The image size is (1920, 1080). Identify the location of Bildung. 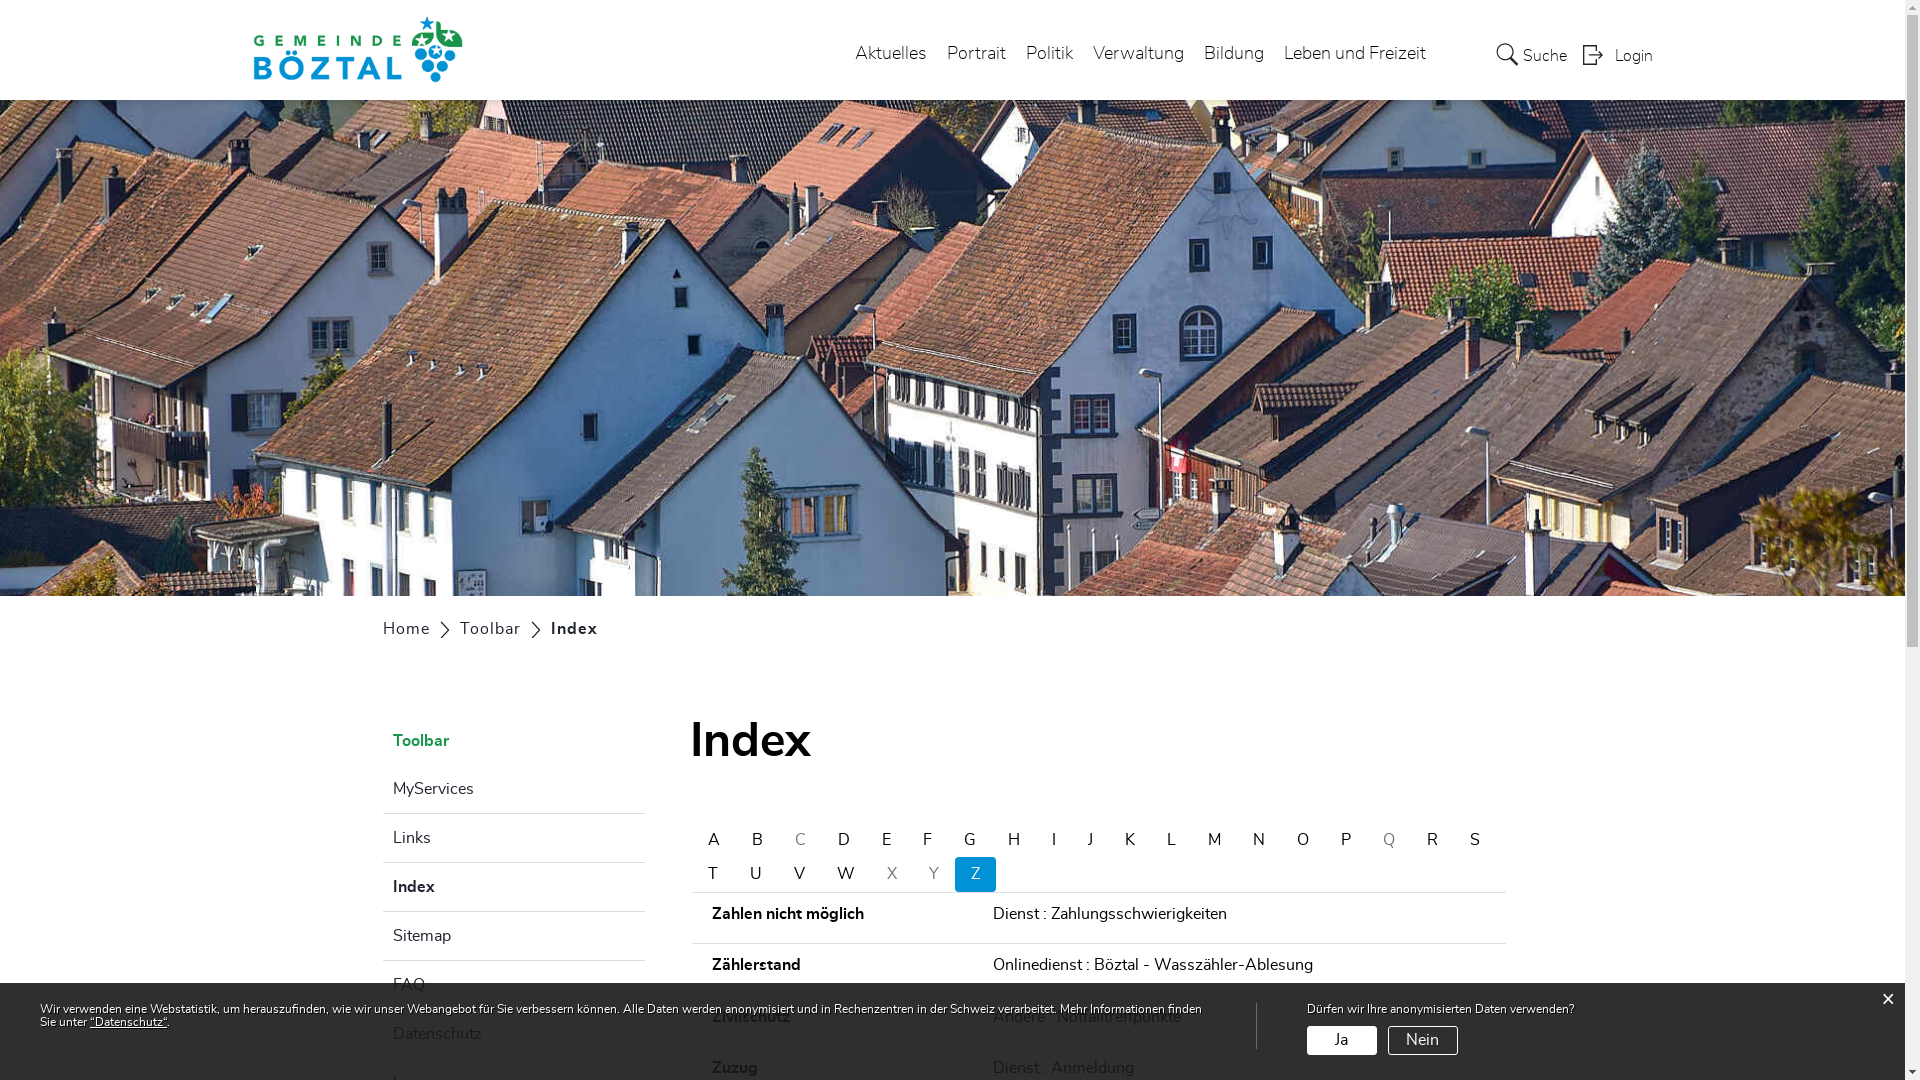
(1234, 54).